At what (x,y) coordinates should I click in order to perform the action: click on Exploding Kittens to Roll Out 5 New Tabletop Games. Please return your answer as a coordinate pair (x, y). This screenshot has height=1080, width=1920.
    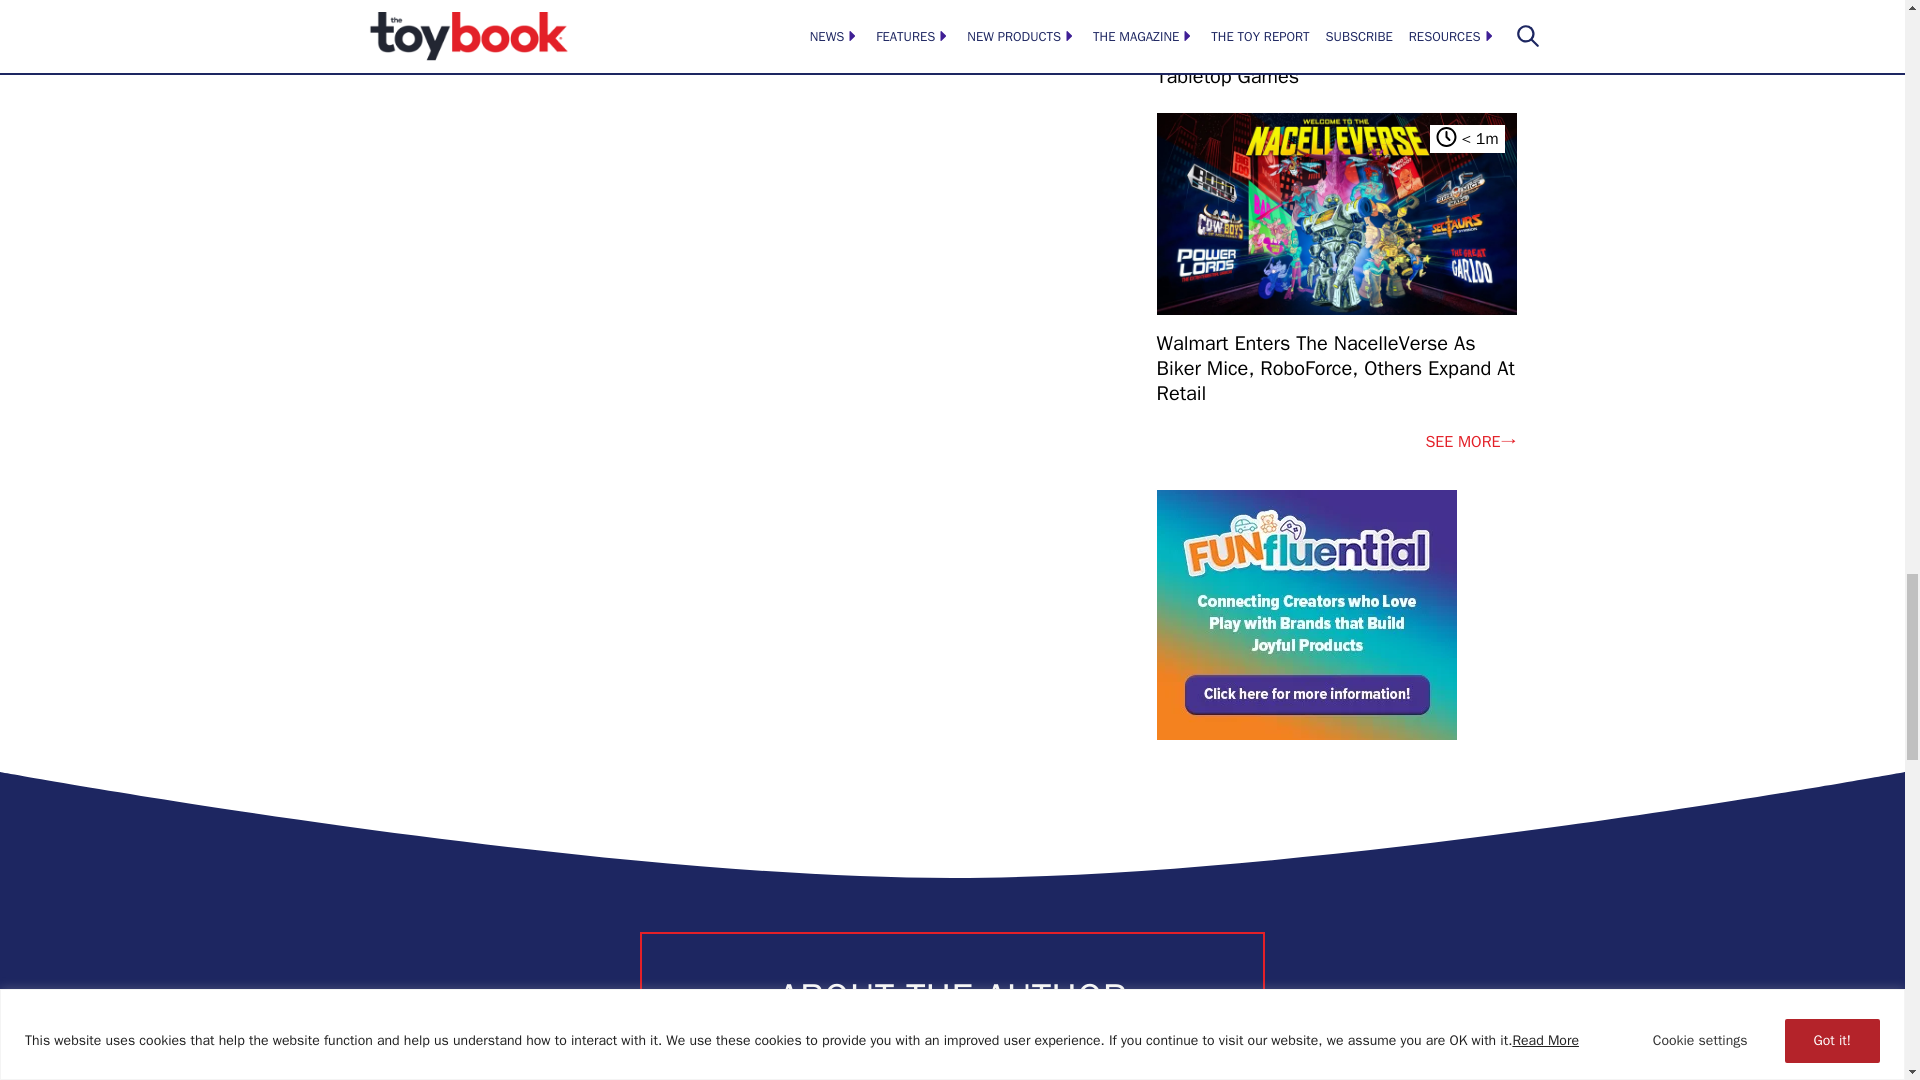
    Looking at the image, I should click on (1336, 44).